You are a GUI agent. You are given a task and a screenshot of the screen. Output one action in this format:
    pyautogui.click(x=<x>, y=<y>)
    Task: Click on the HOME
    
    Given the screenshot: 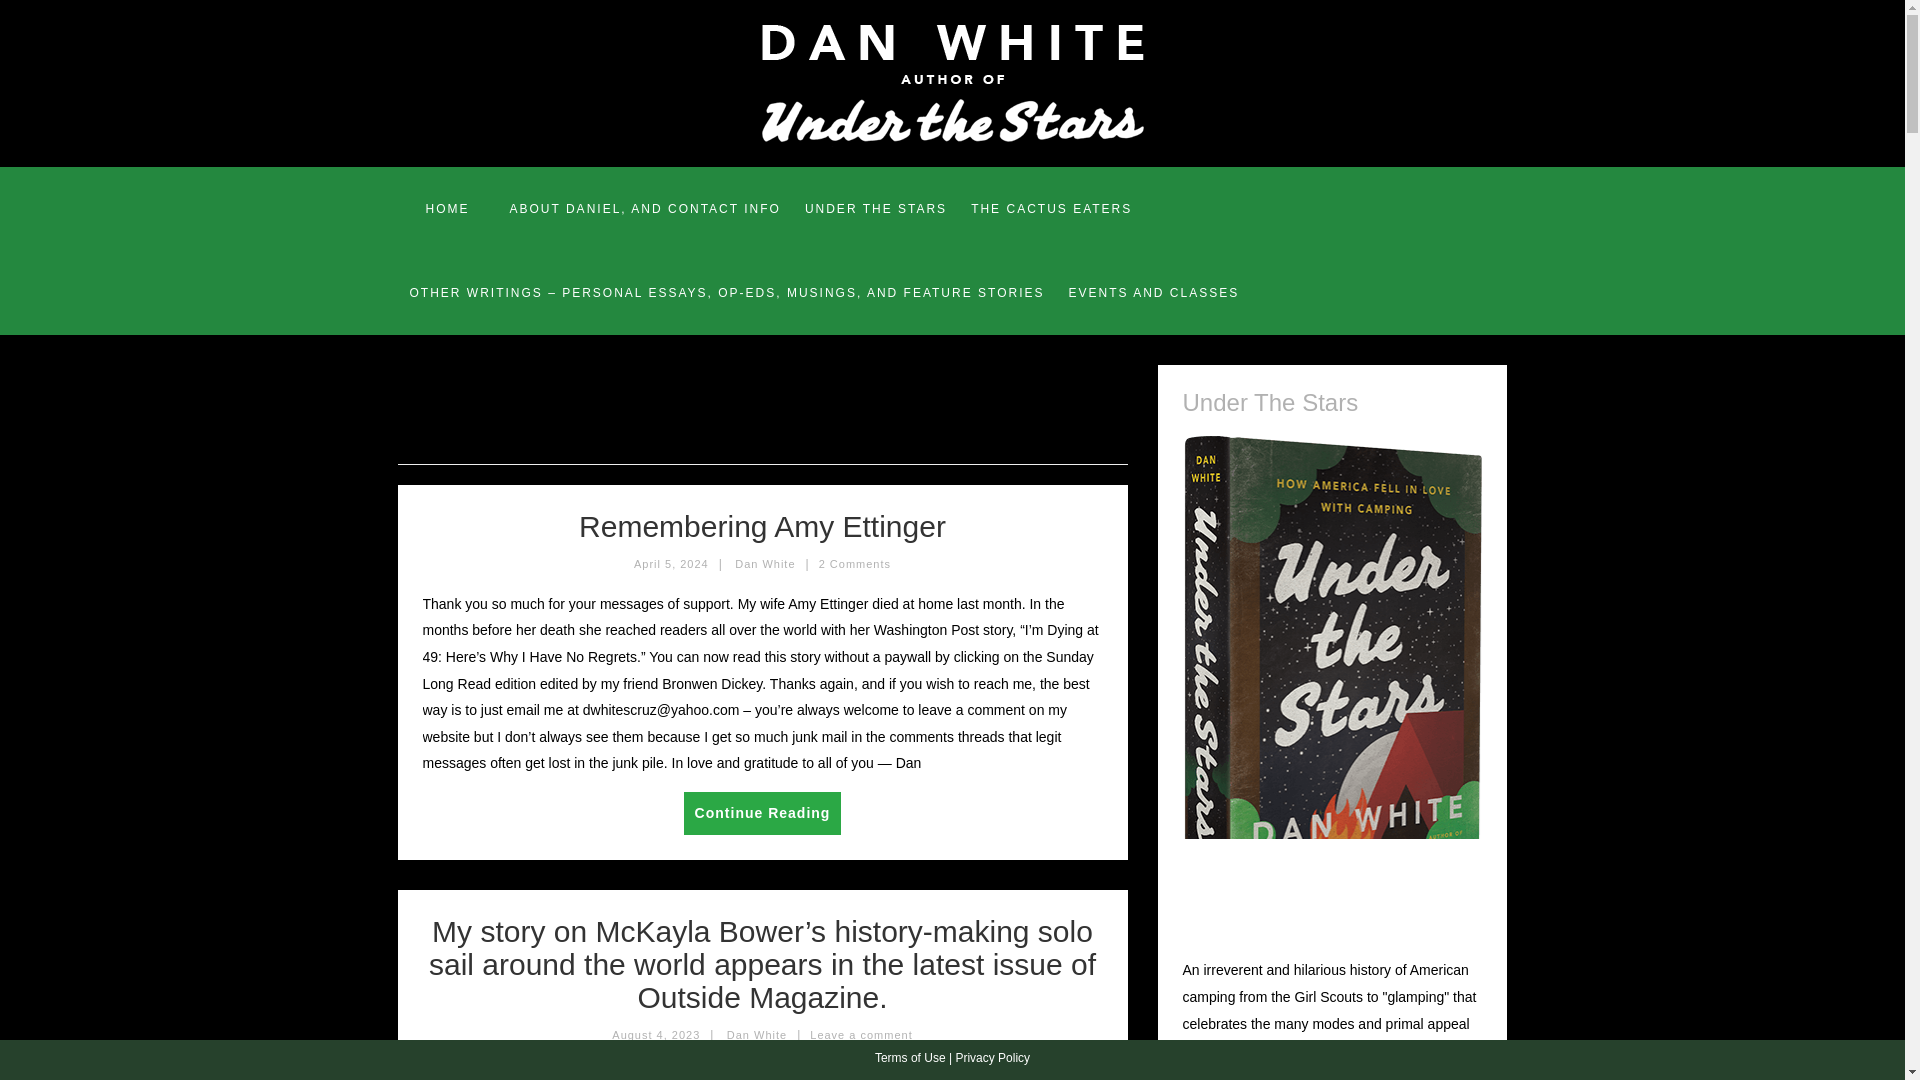 What is the action you would take?
    pyautogui.click(x=447, y=208)
    